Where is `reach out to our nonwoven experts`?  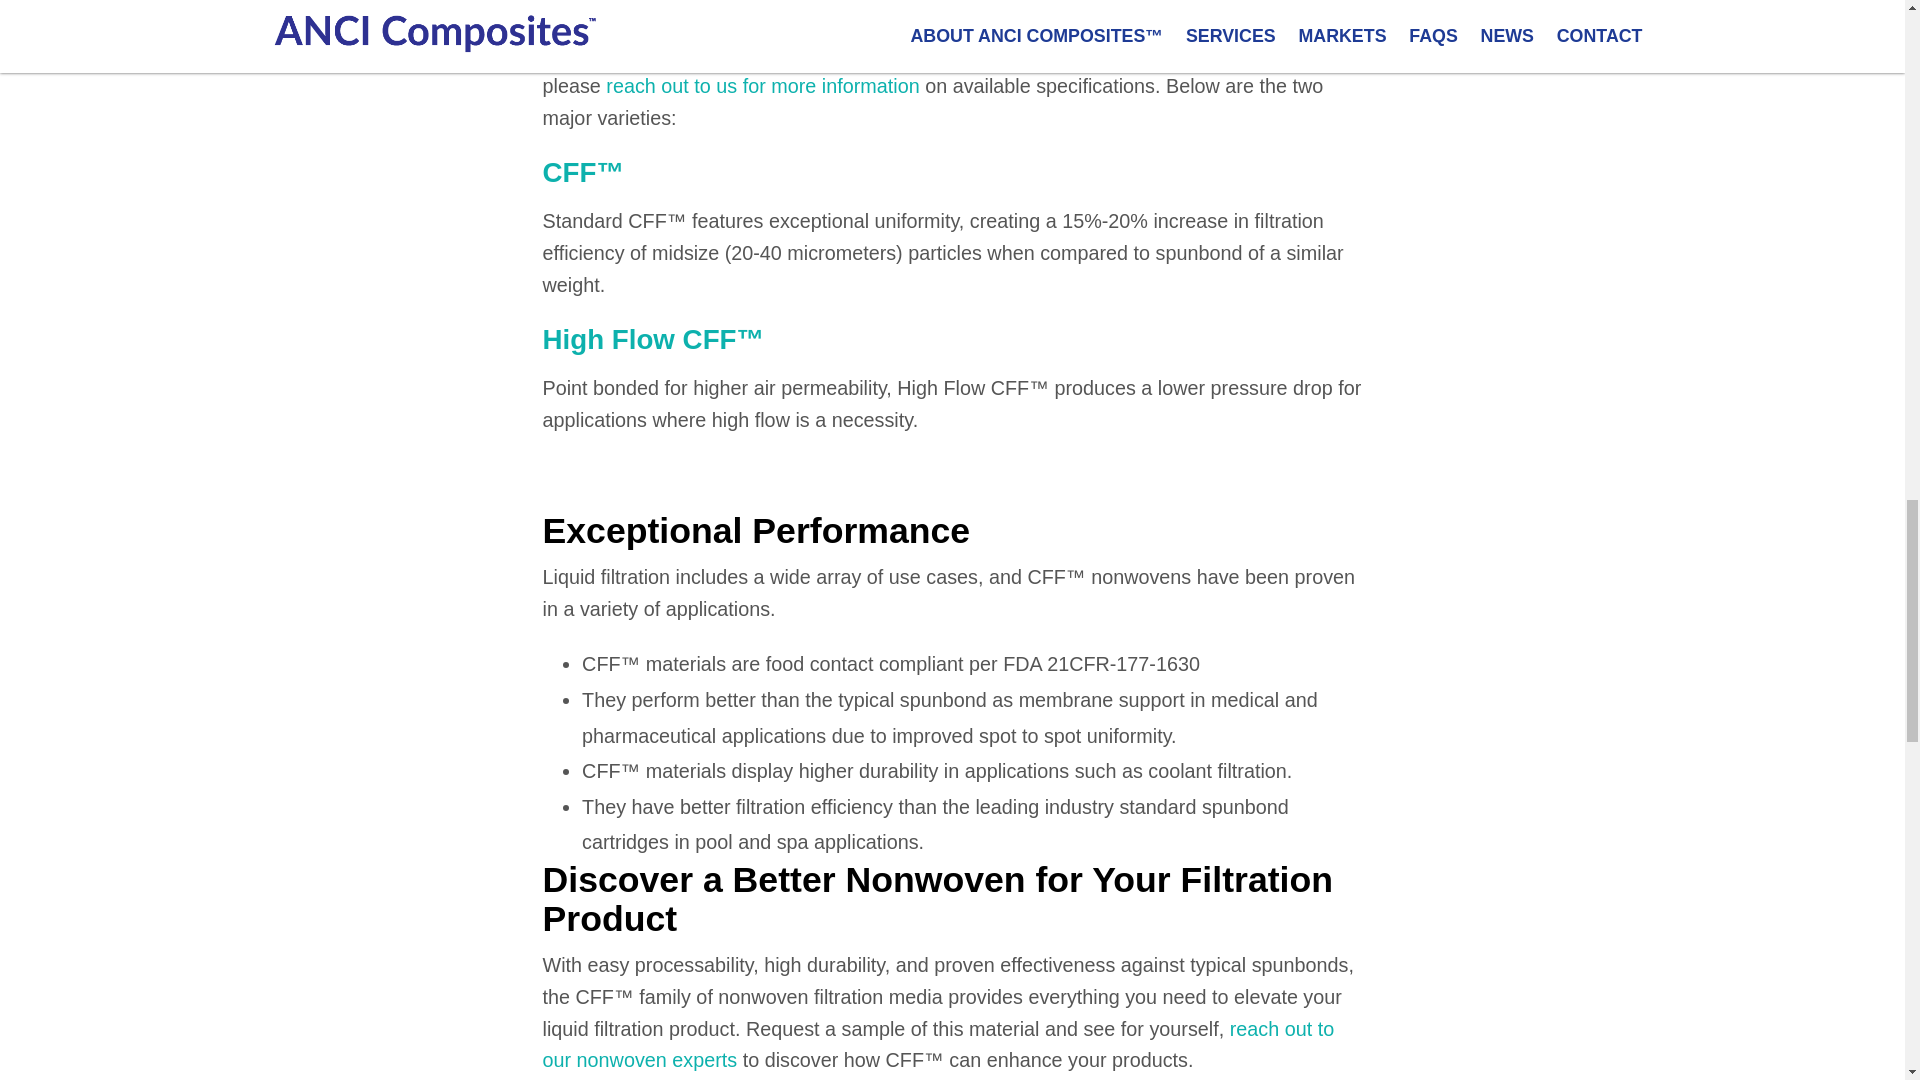
reach out to our nonwoven experts is located at coordinates (938, 1045).